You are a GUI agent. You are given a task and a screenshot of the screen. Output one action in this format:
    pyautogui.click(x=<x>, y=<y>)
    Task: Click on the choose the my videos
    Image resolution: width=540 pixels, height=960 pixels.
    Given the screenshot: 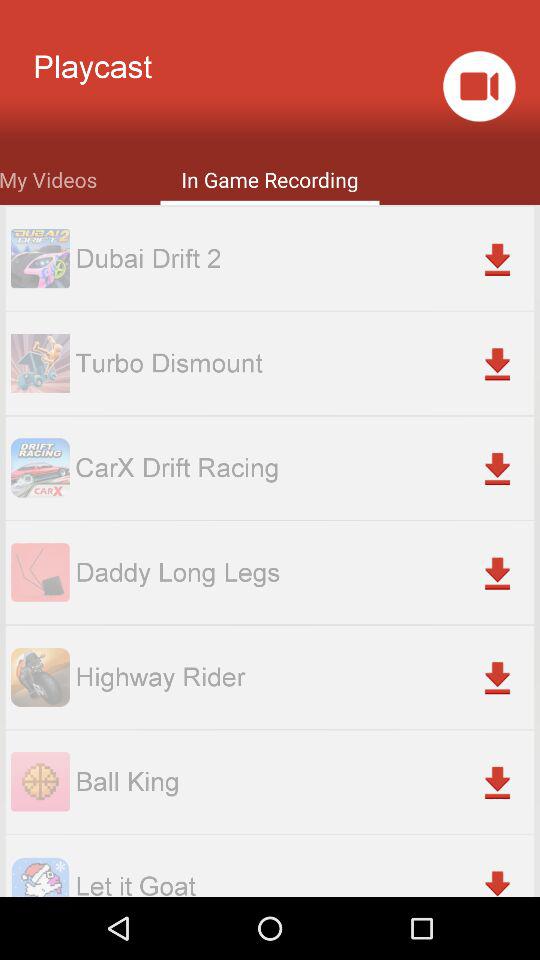 What is the action you would take?
    pyautogui.click(x=48, y=178)
    